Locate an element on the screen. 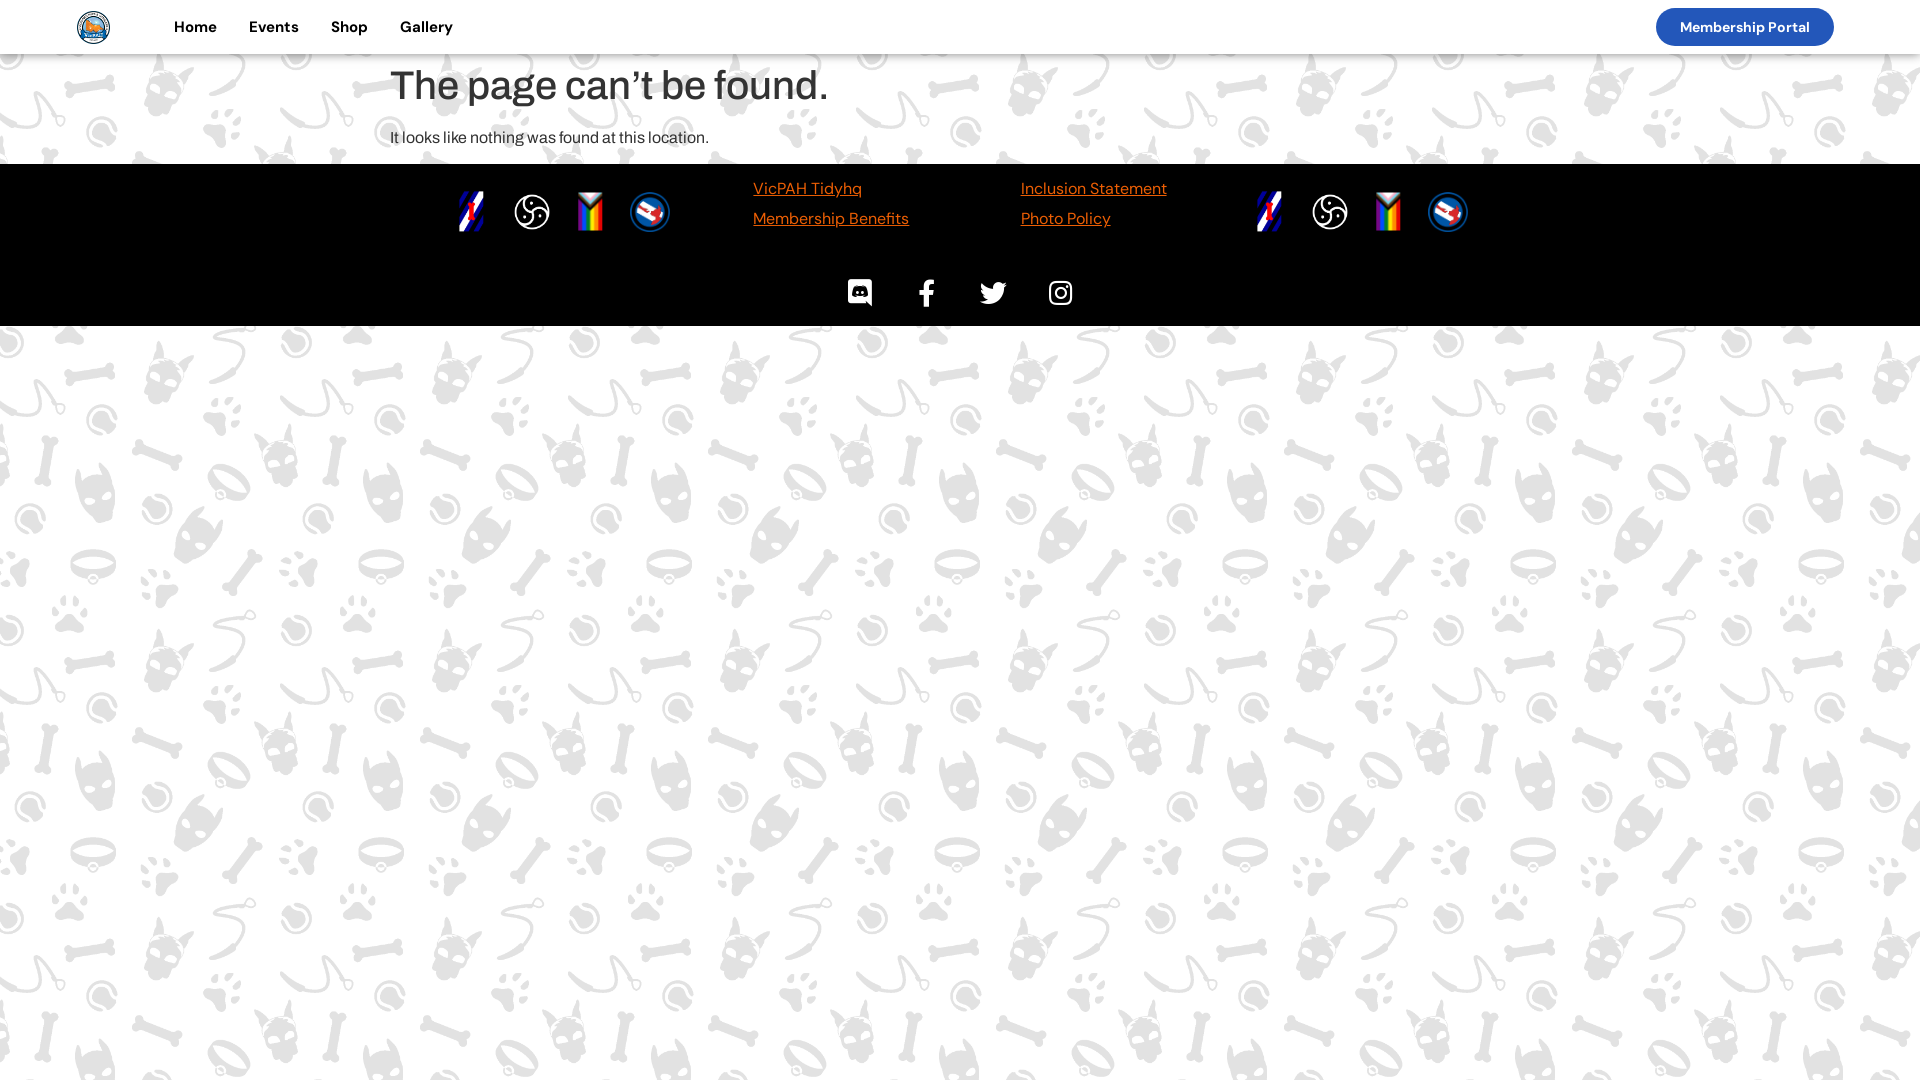 The width and height of the screenshot is (1920, 1080). 1200px-BDSM_logo.svg is located at coordinates (1330, 212).